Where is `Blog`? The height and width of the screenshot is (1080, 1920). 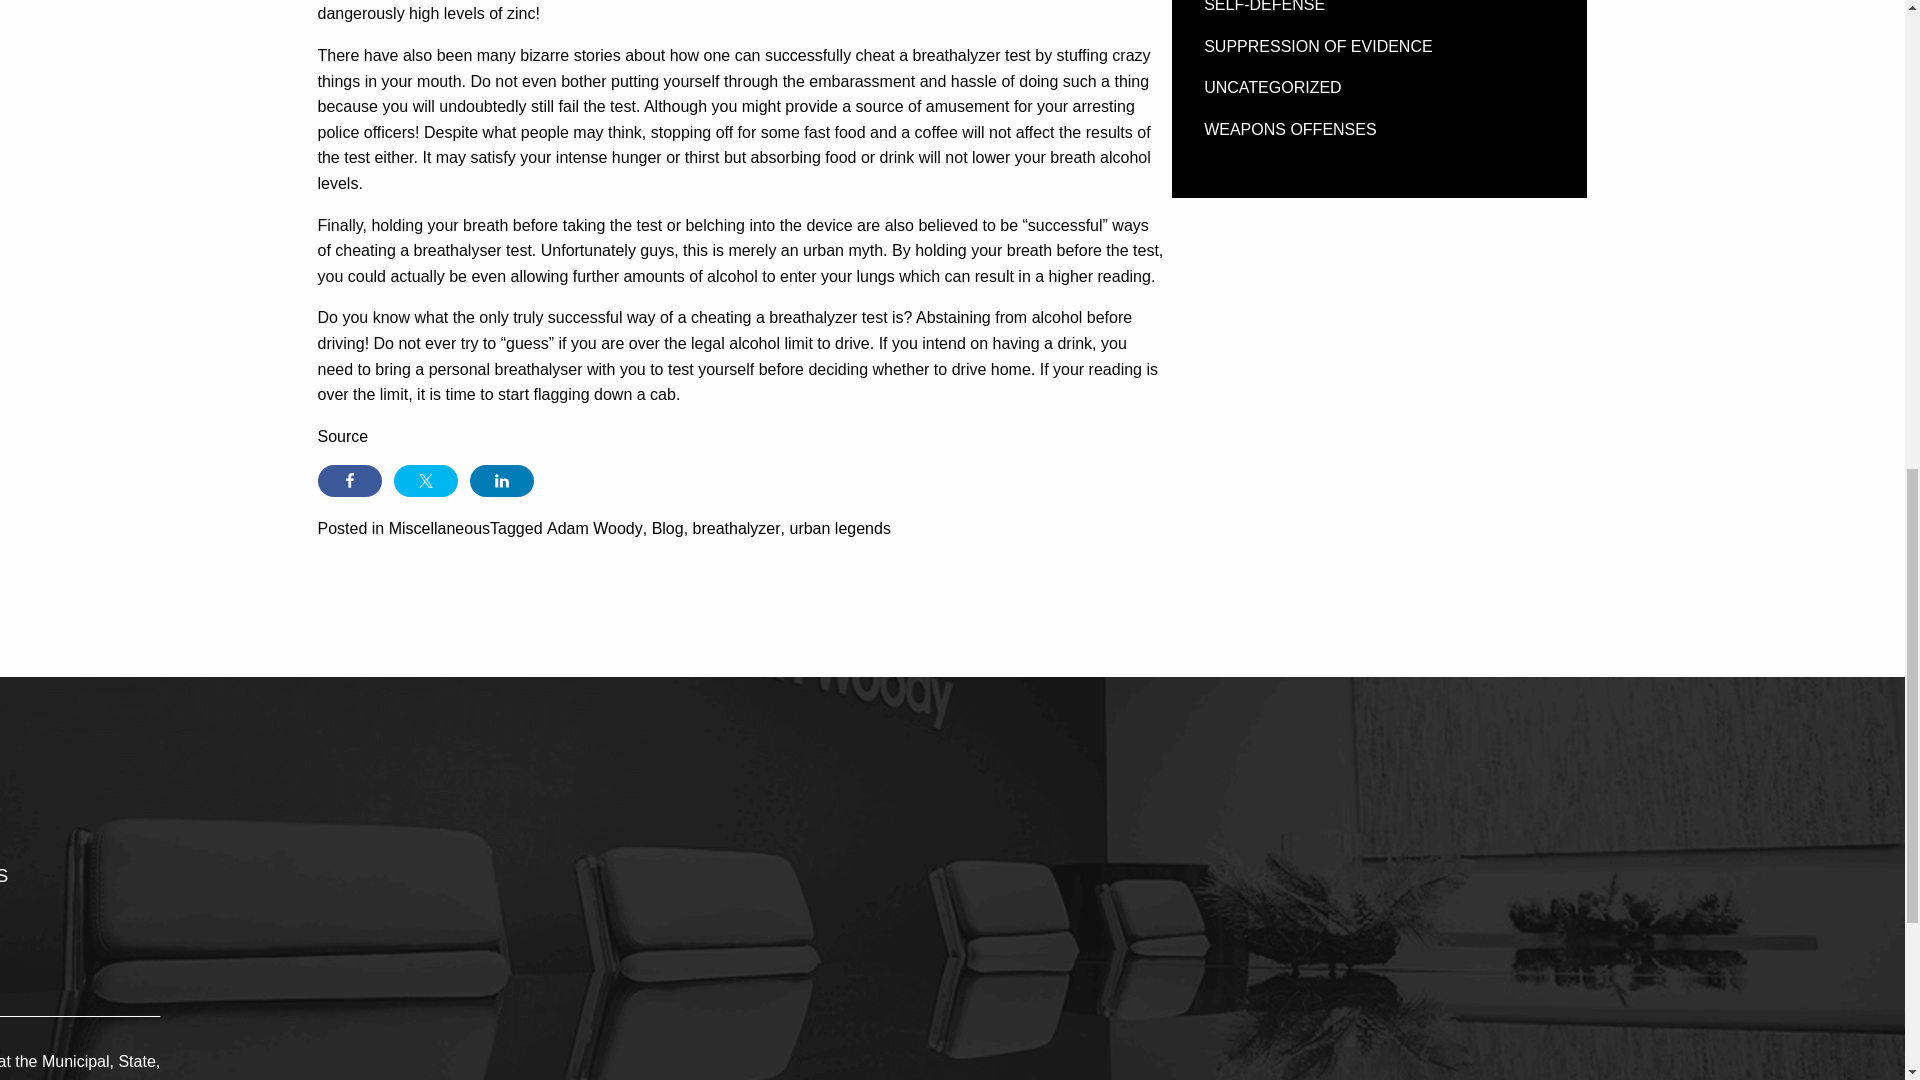 Blog is located at coordinates (668, 528).